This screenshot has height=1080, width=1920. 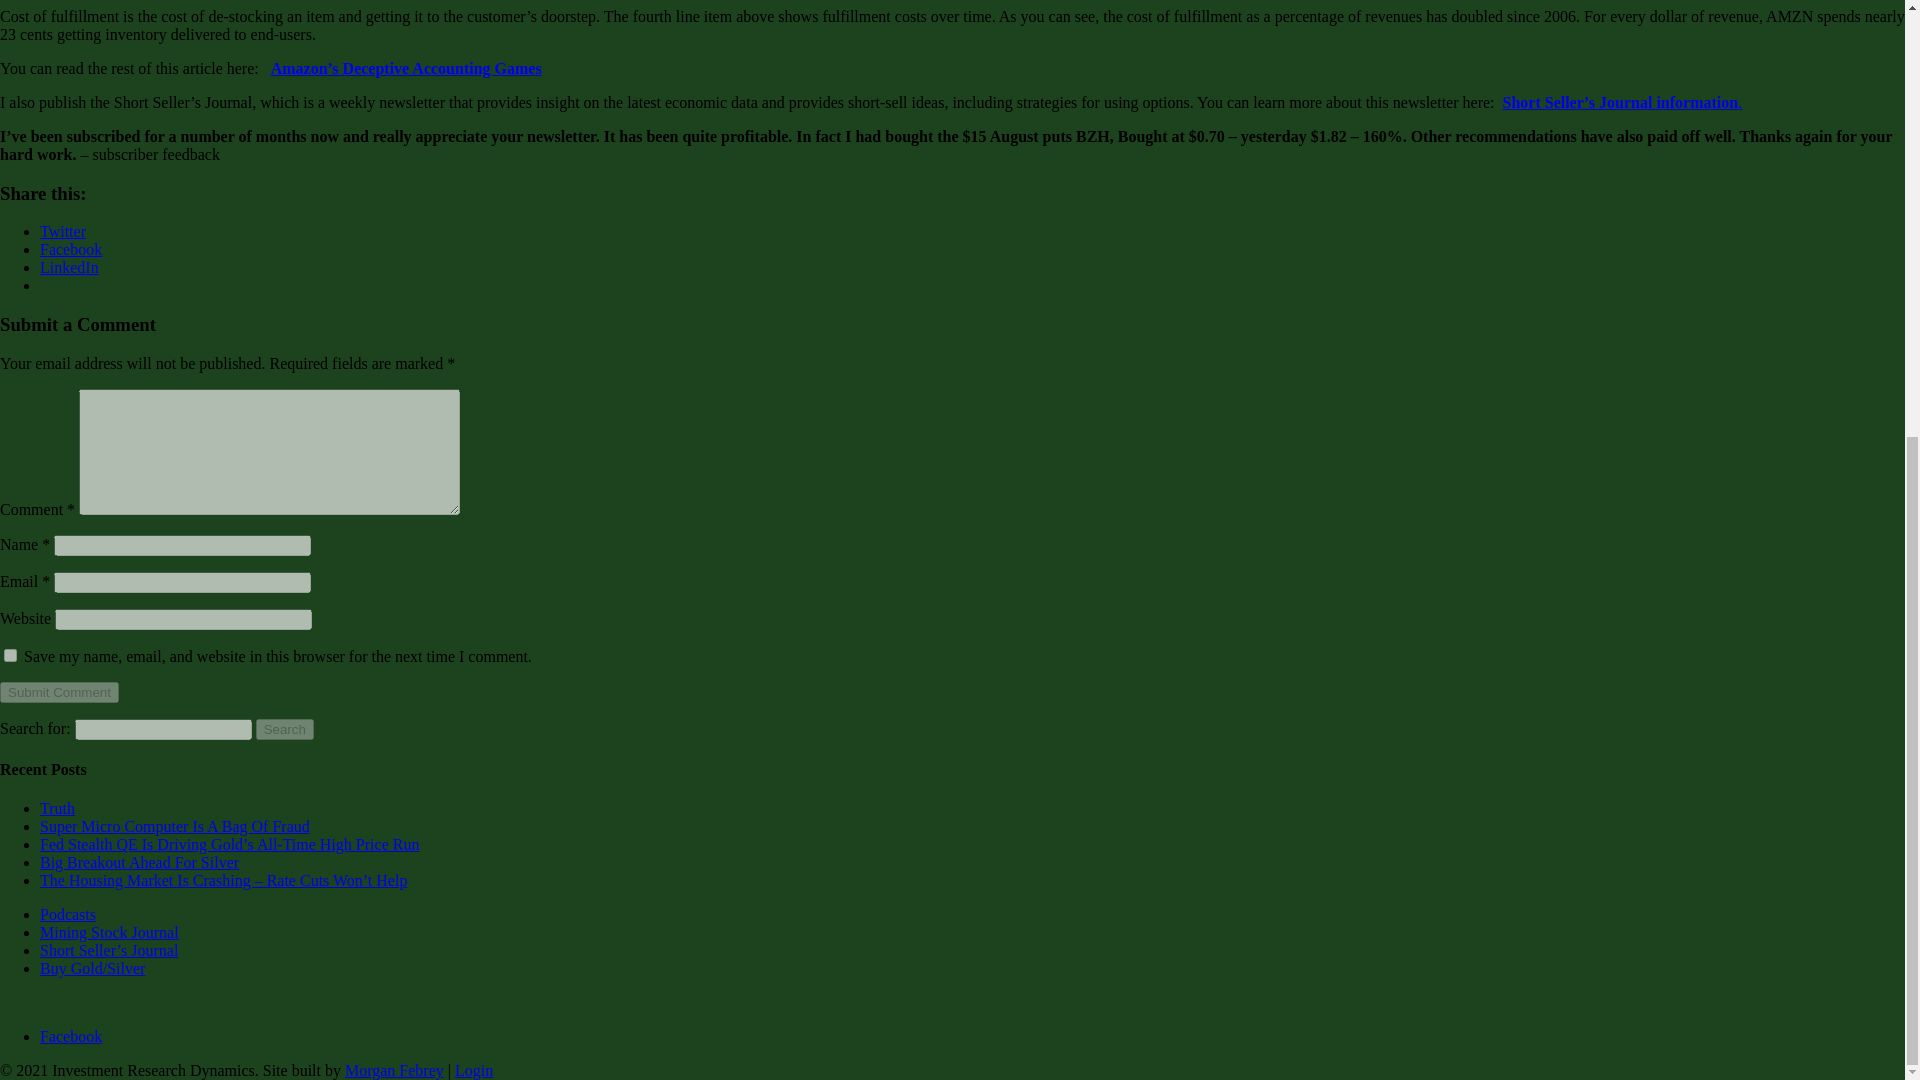 I want to click on Morgan Febrey, so click(x=394, y=1070).